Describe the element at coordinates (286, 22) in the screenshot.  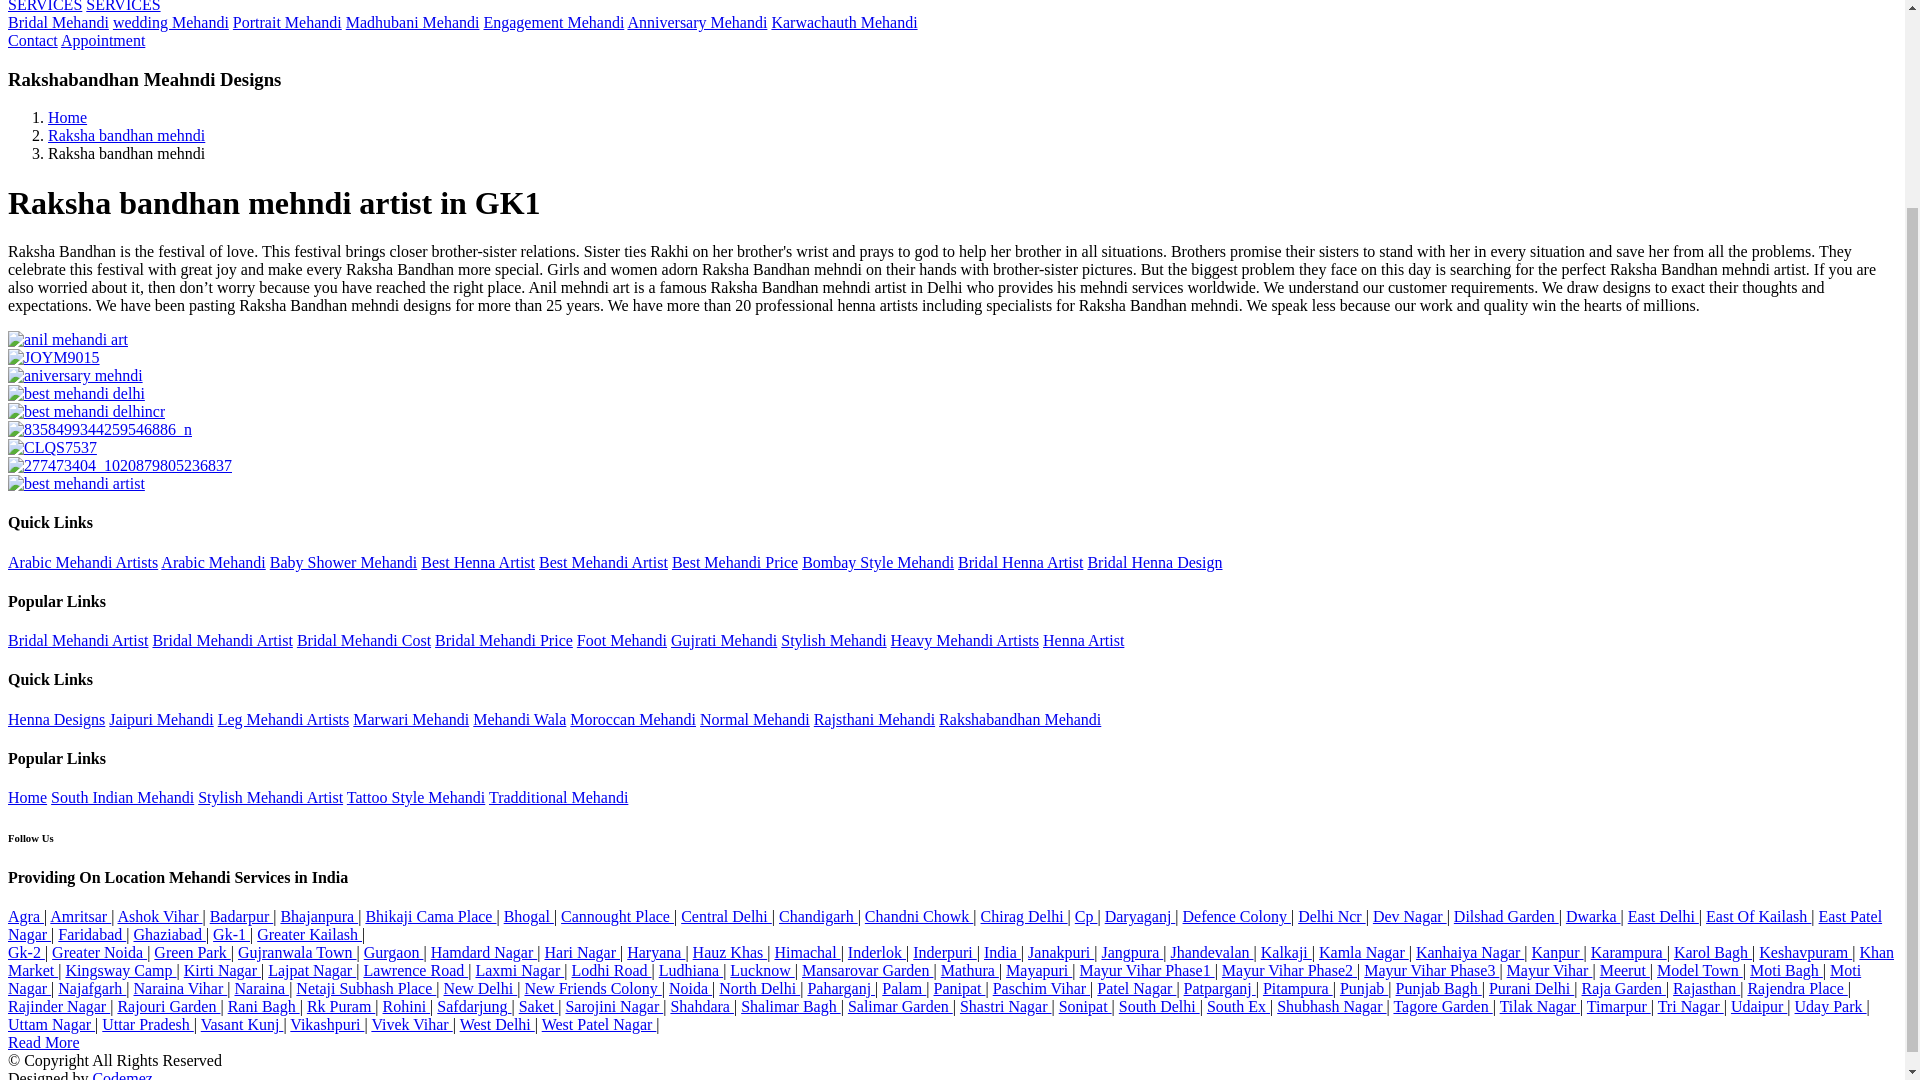
I see `Portrait Mehandi` at that location.